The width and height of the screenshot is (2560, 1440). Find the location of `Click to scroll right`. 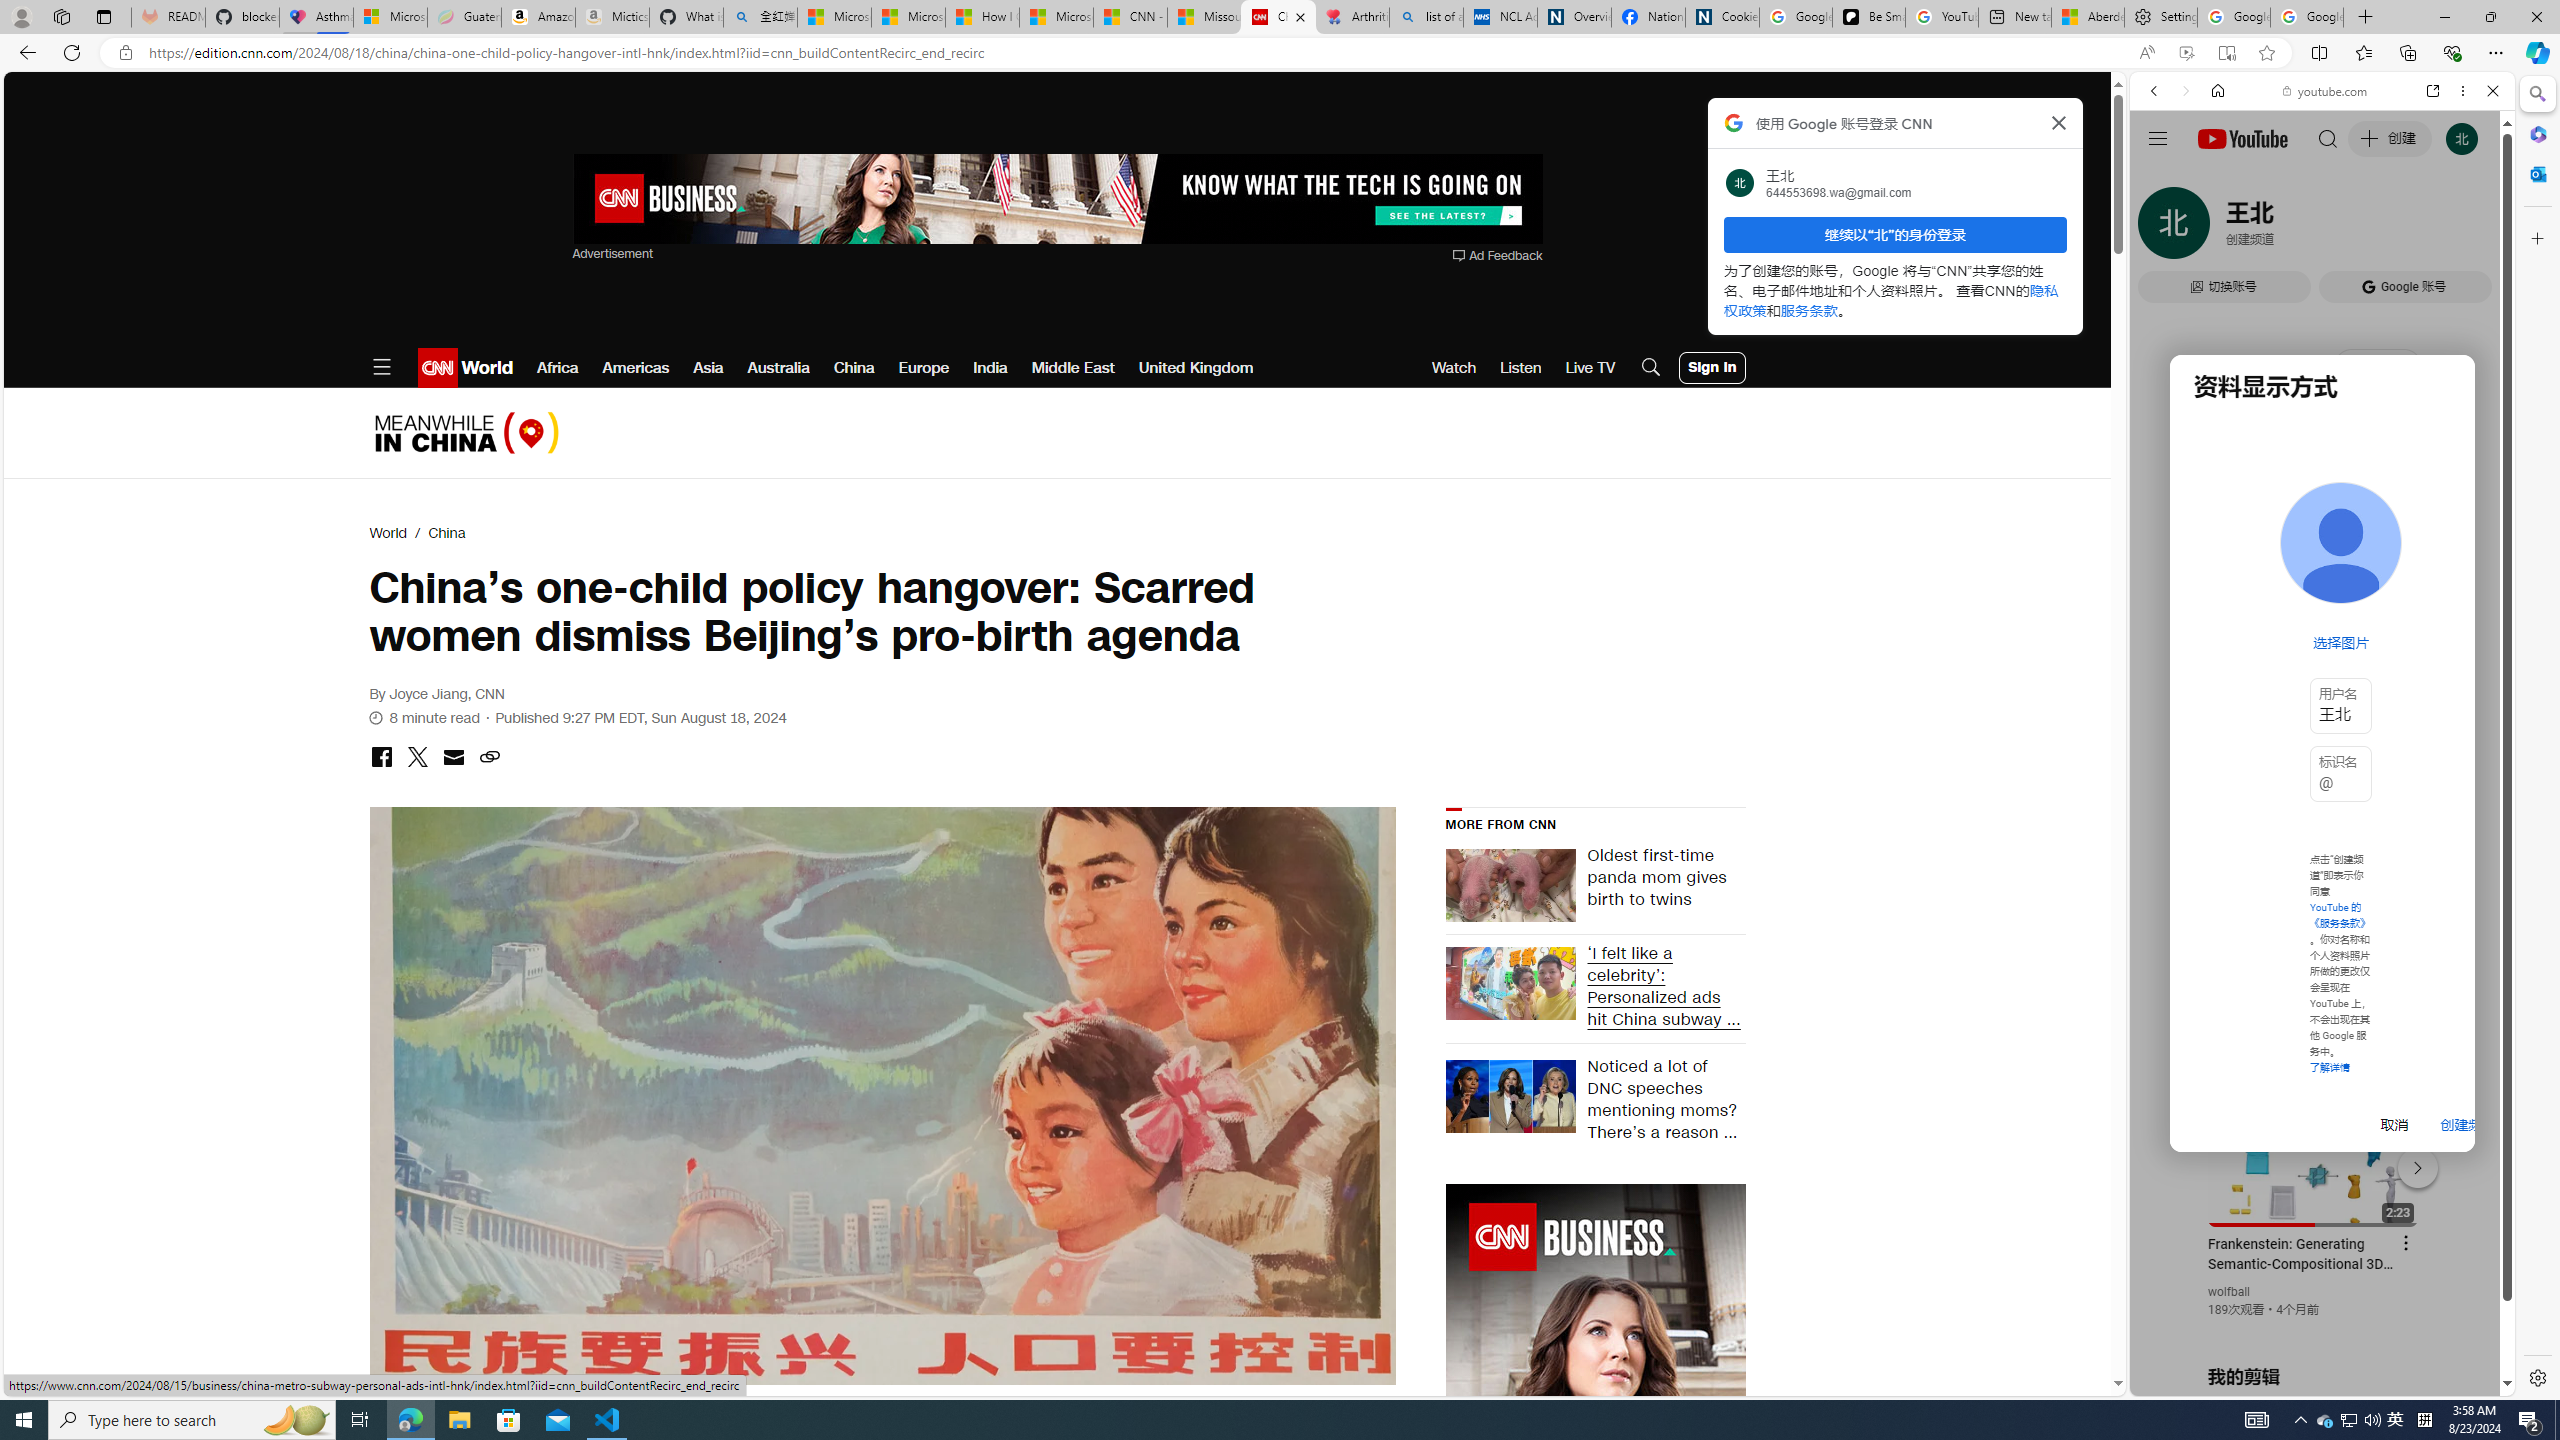

Click to scroll right is located at coordinates (2475, 803).